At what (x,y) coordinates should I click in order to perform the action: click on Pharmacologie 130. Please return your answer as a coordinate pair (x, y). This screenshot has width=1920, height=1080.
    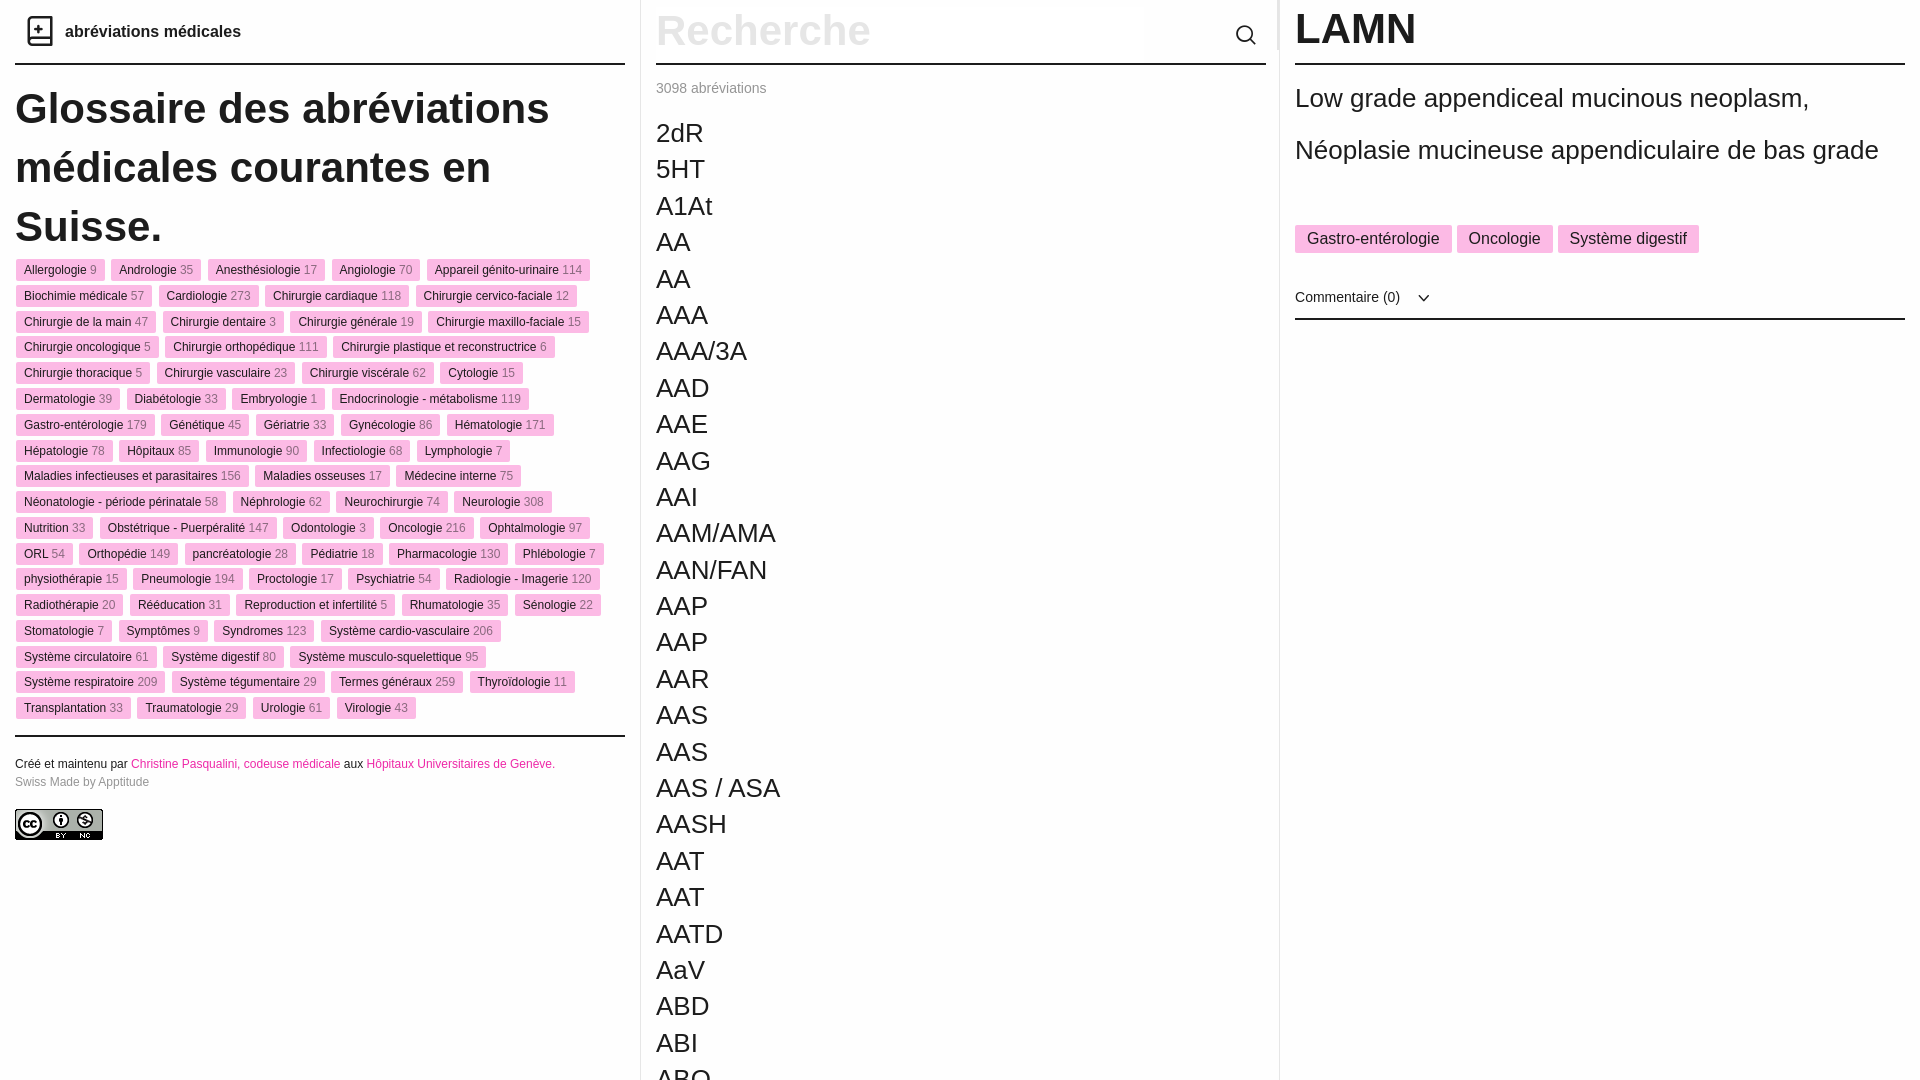
    Looking at the image, I should click on (448, 554).